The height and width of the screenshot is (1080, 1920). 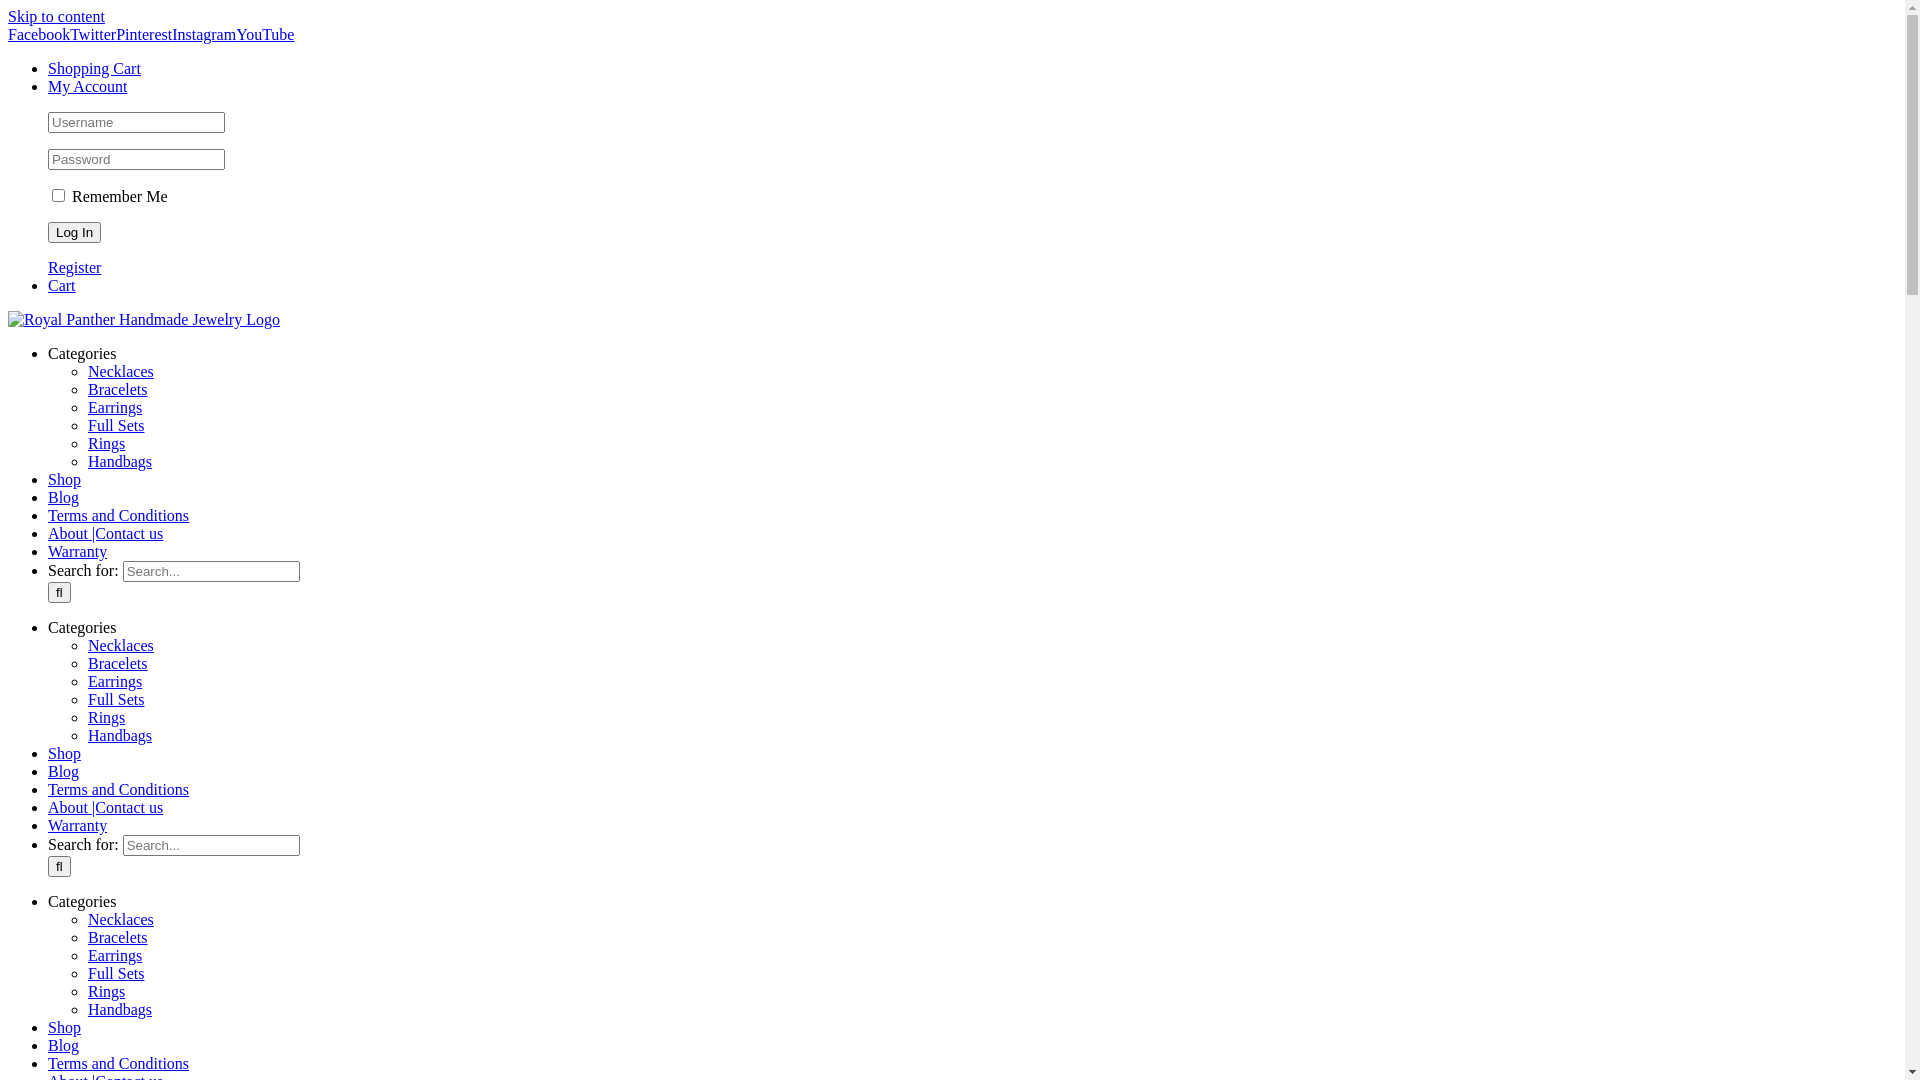 What do you see at coordinates (106, 1048) in the screenshot?
I see `Rings` at bounding box center [106, 1048].